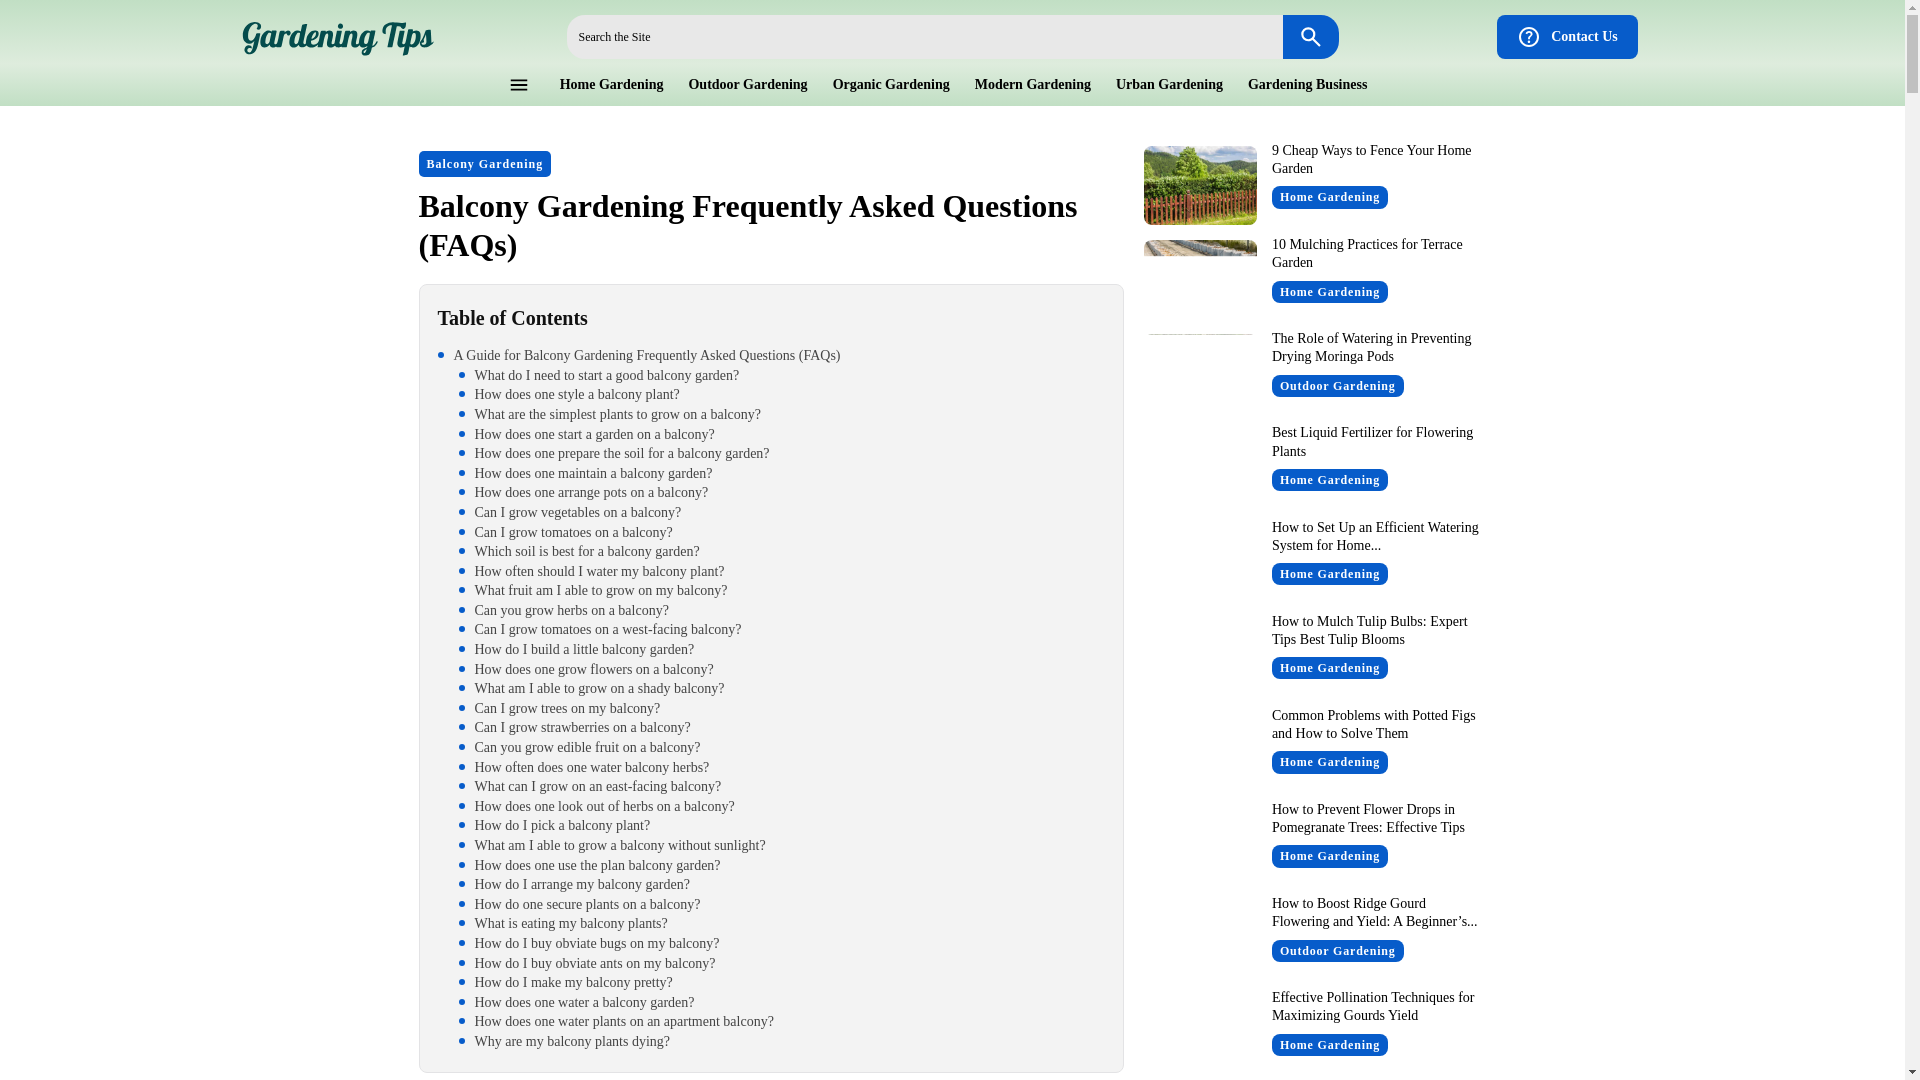 The width and height of the screenshot is (1920, 1080). What do you see at coordinates (1200, 466) in the screenshot?
I see `Best Liquid Fertilizer for Flowering Plants` at bounding box center [1200, 466].